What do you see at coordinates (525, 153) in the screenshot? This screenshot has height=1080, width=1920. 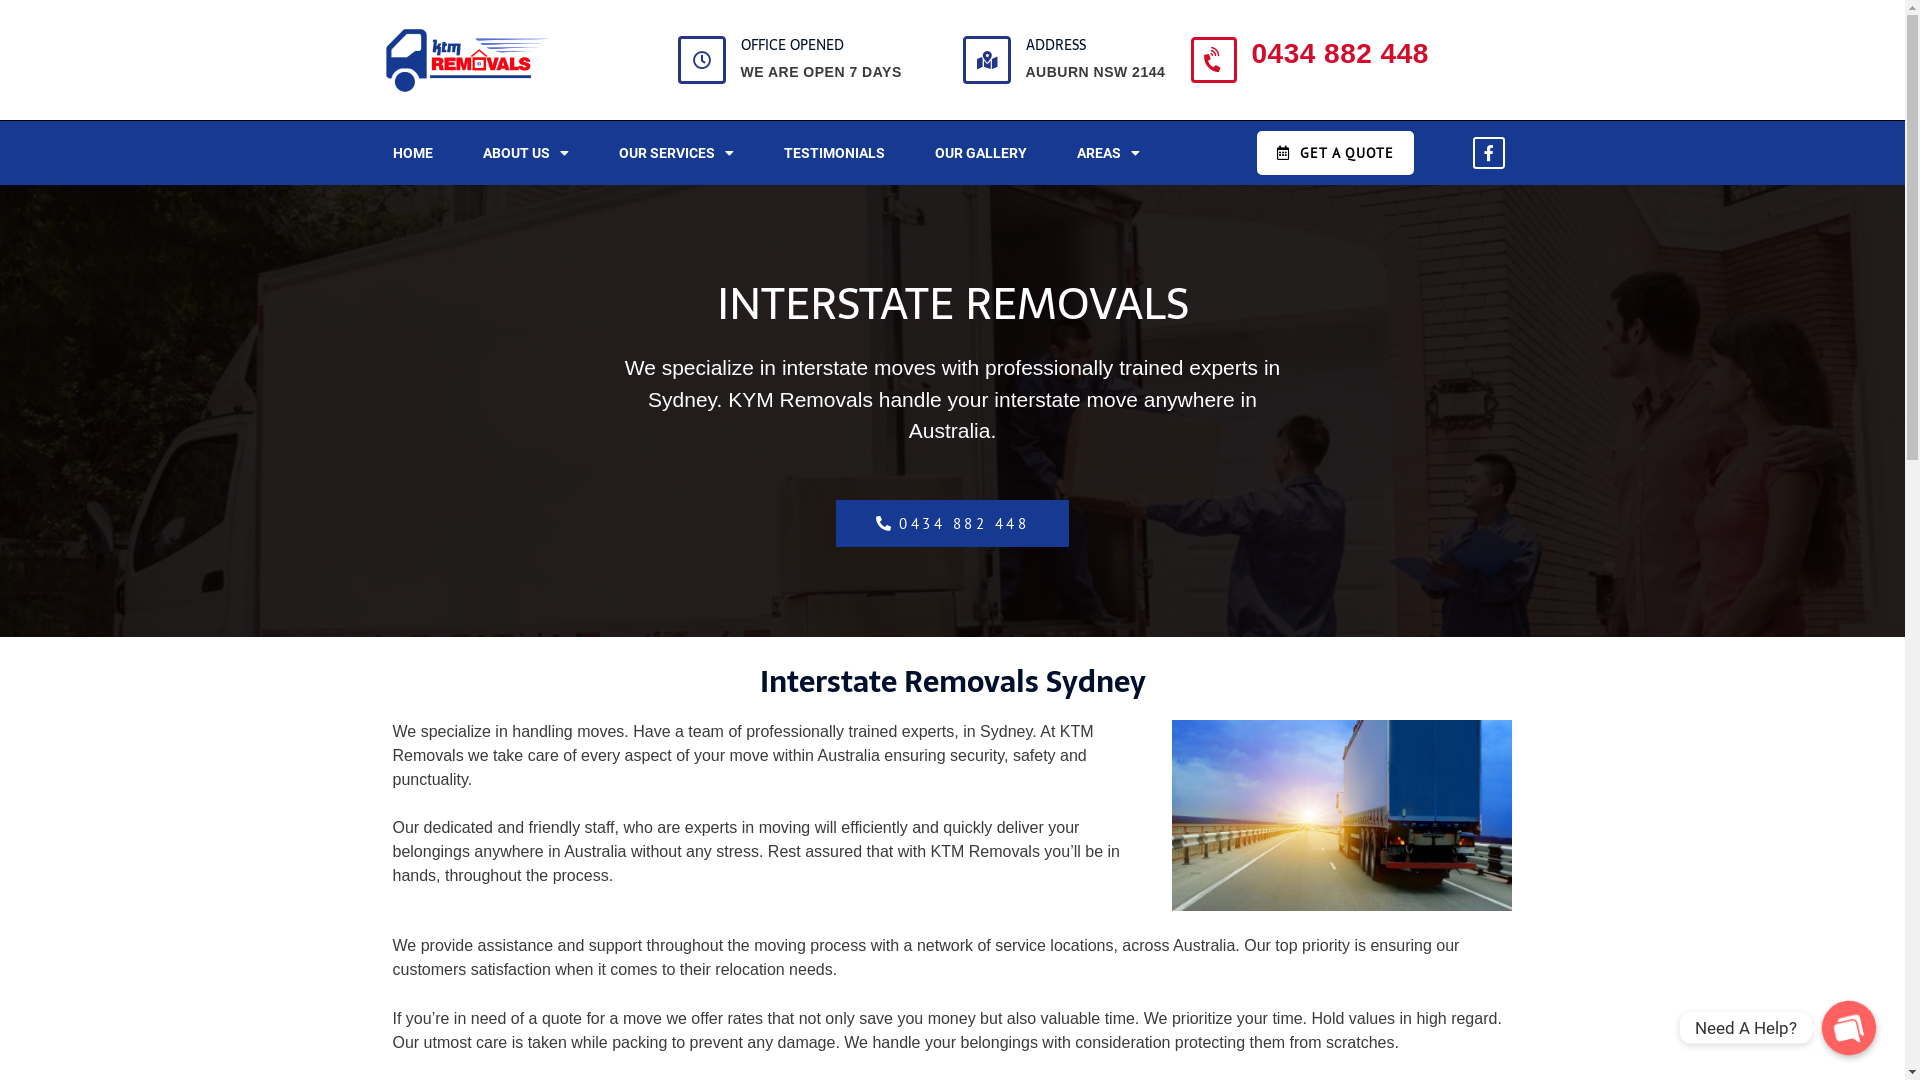 I see `ABOUT US` at bounding box center [525, 153].